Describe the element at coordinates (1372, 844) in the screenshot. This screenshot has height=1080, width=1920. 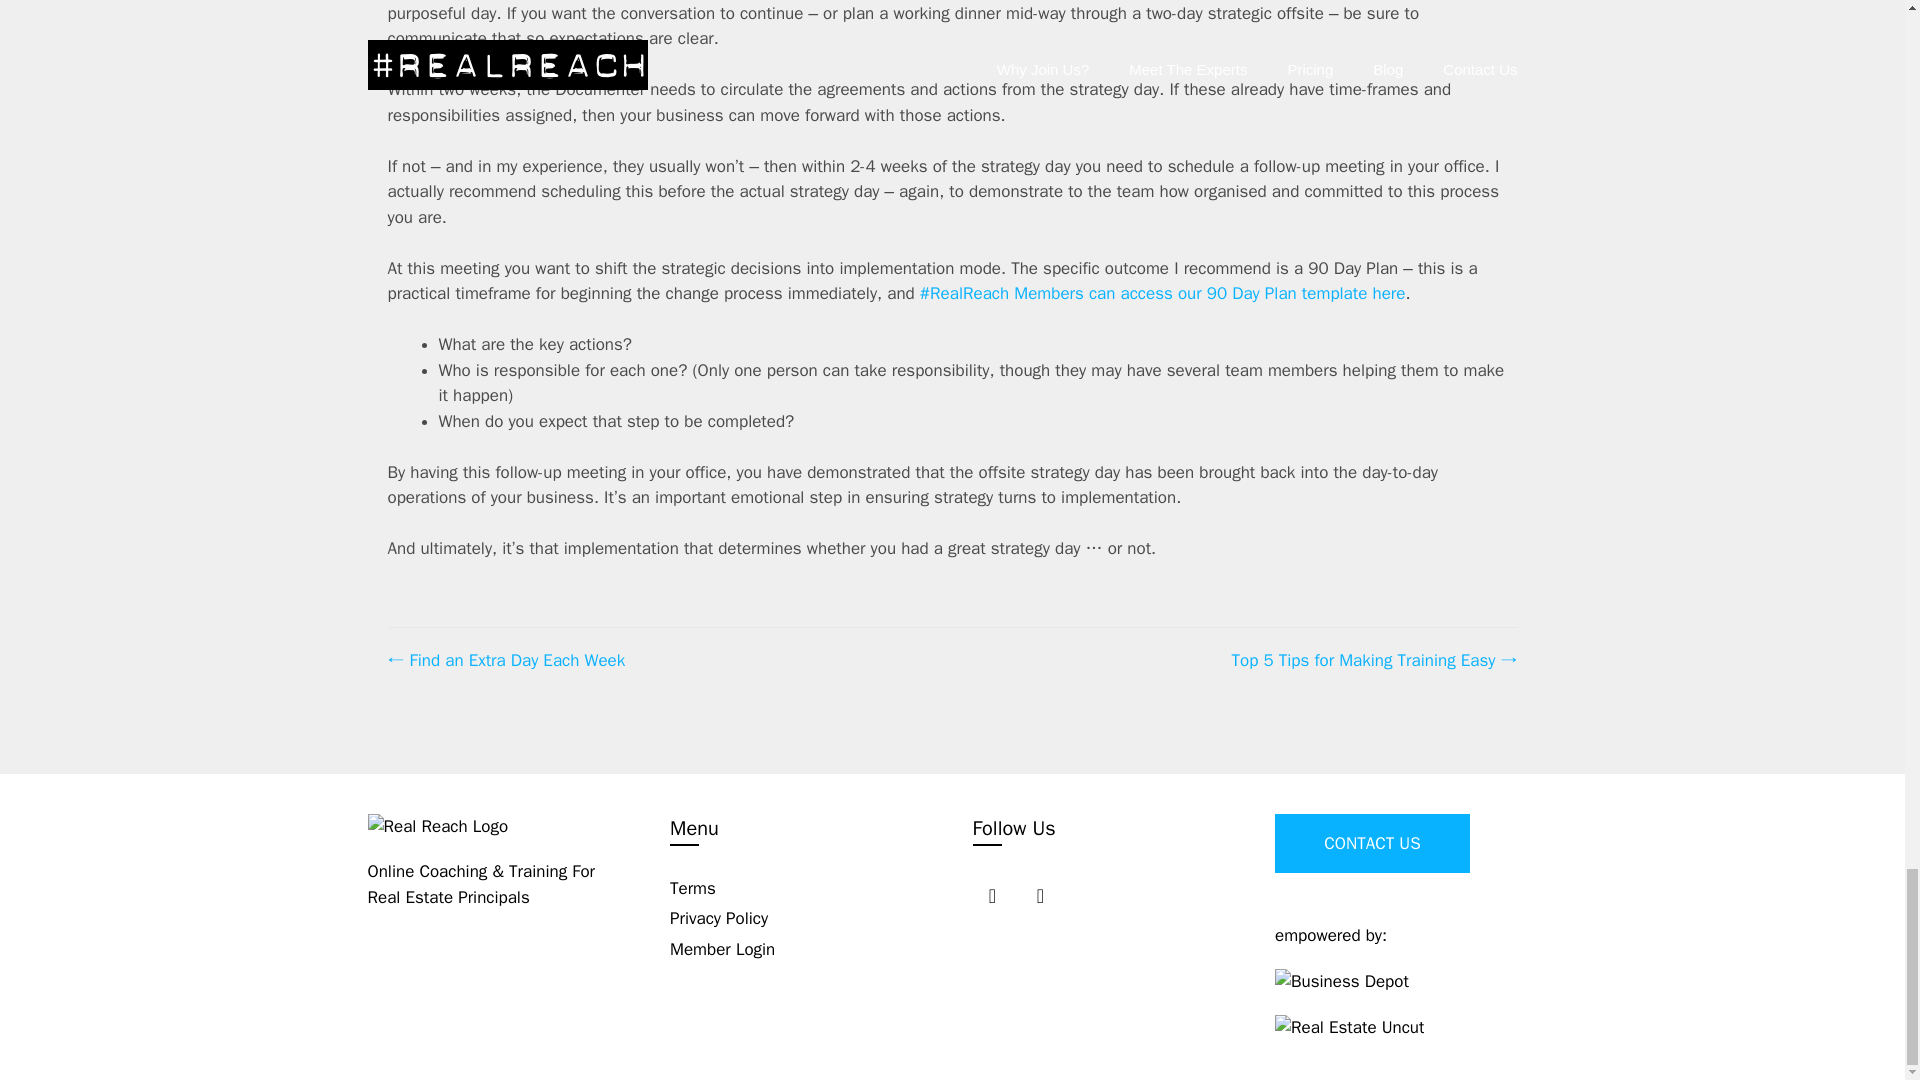
I see `CONTACT US` at that location.